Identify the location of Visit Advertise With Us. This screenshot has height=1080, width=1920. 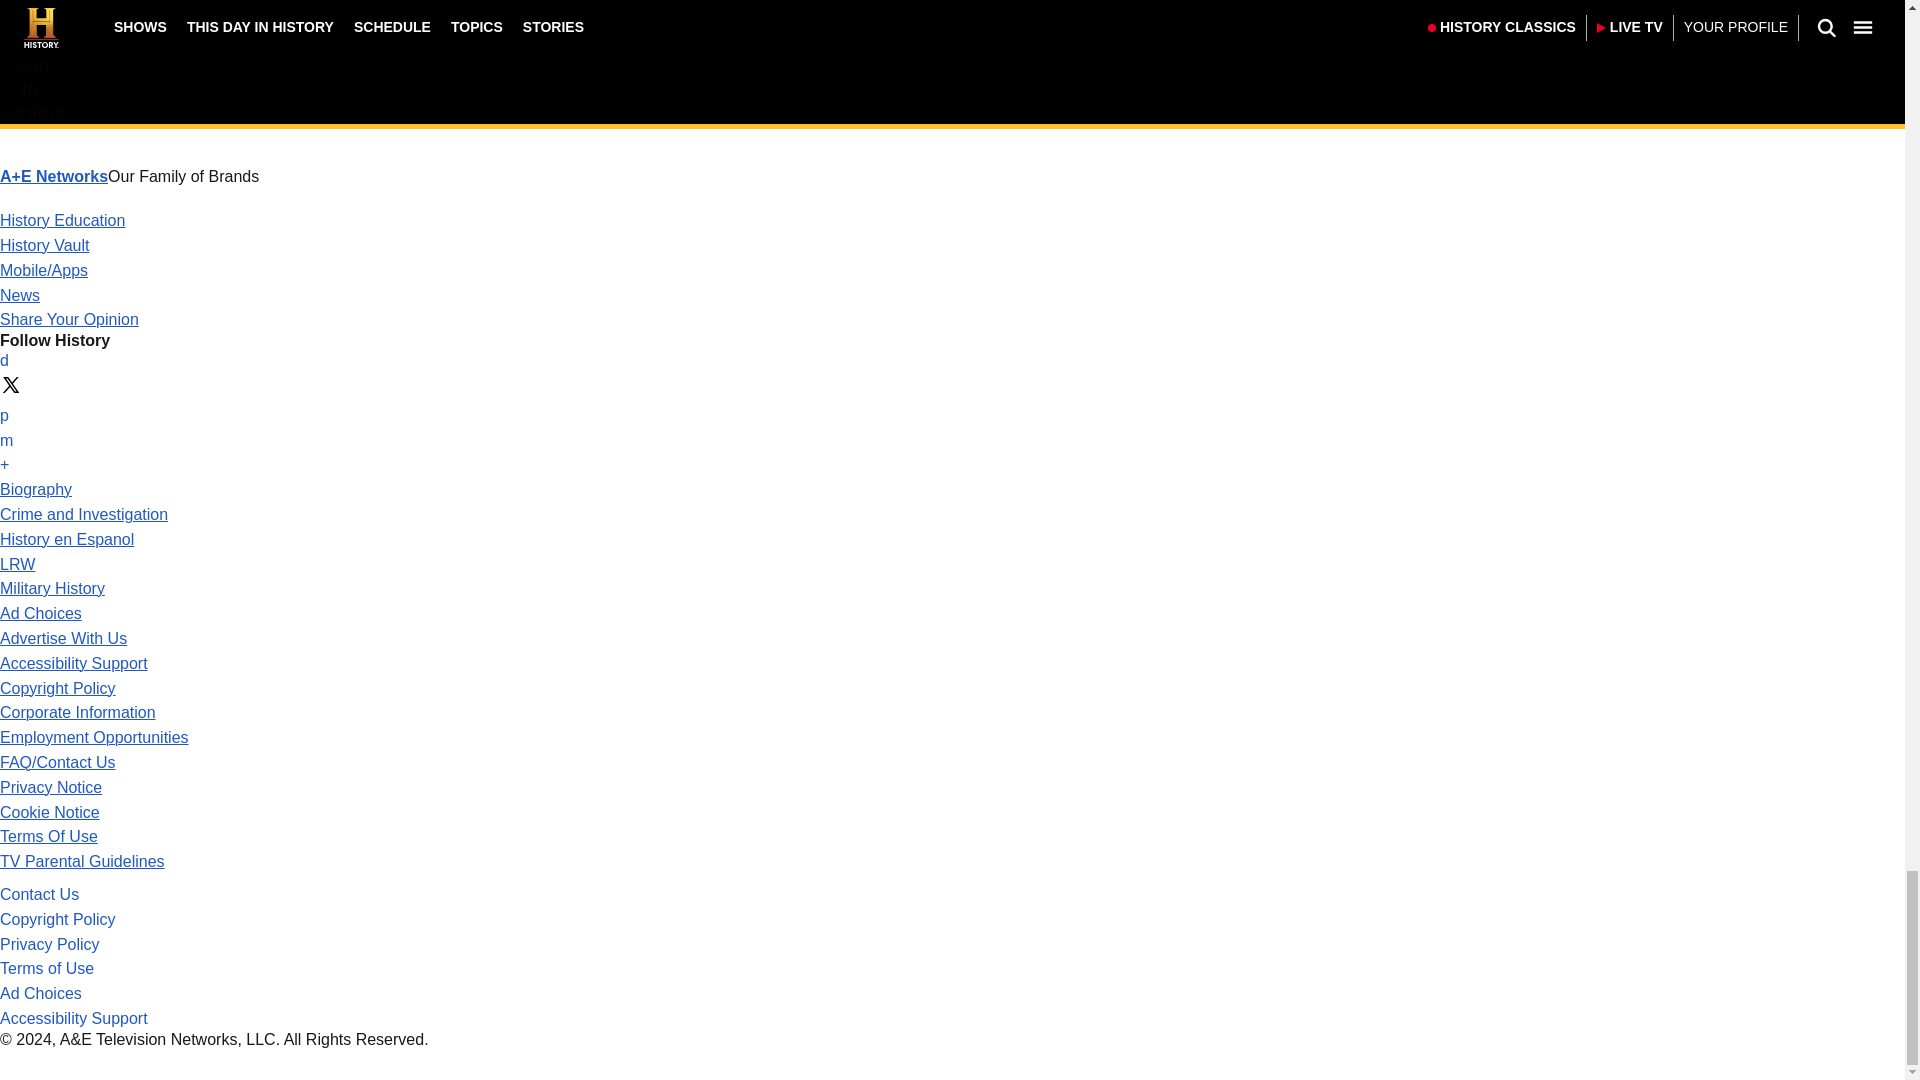
(63, 638).